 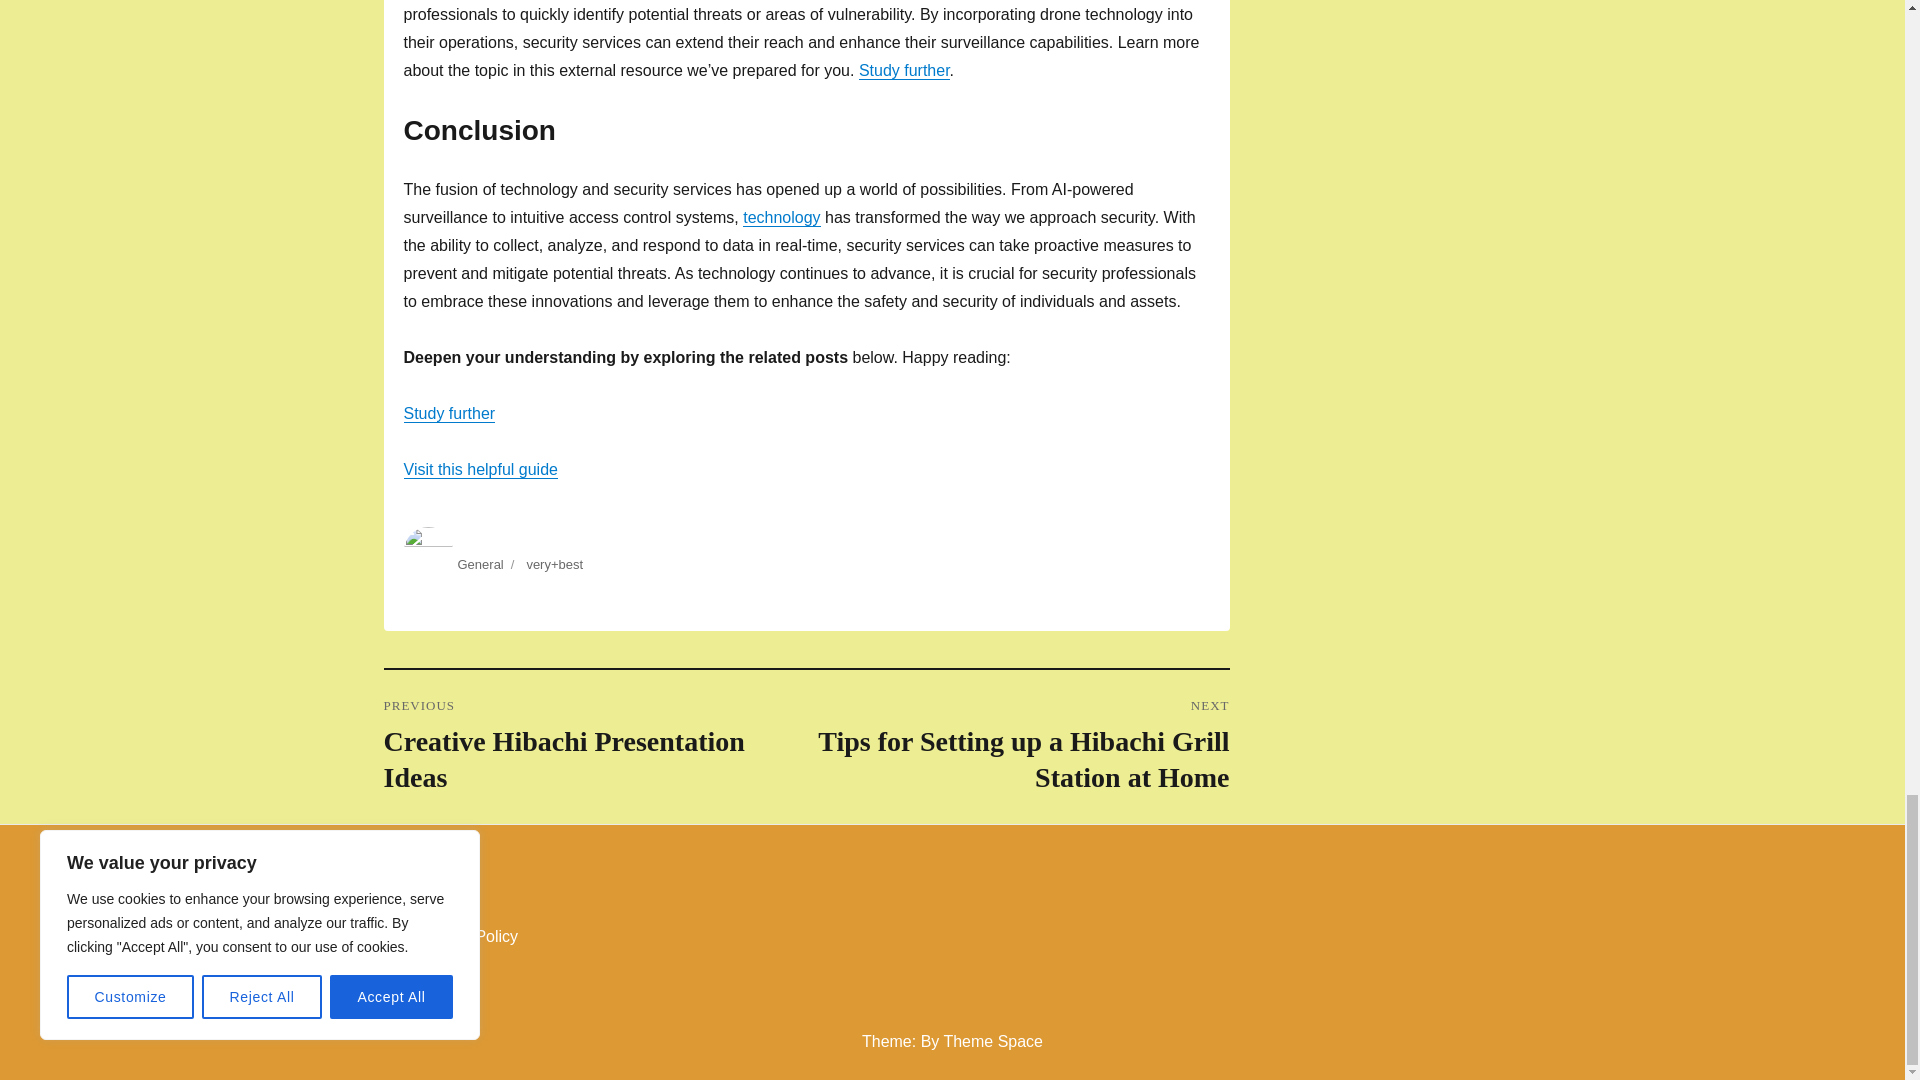 I want to click on Study further, so click(x=595, y=746).